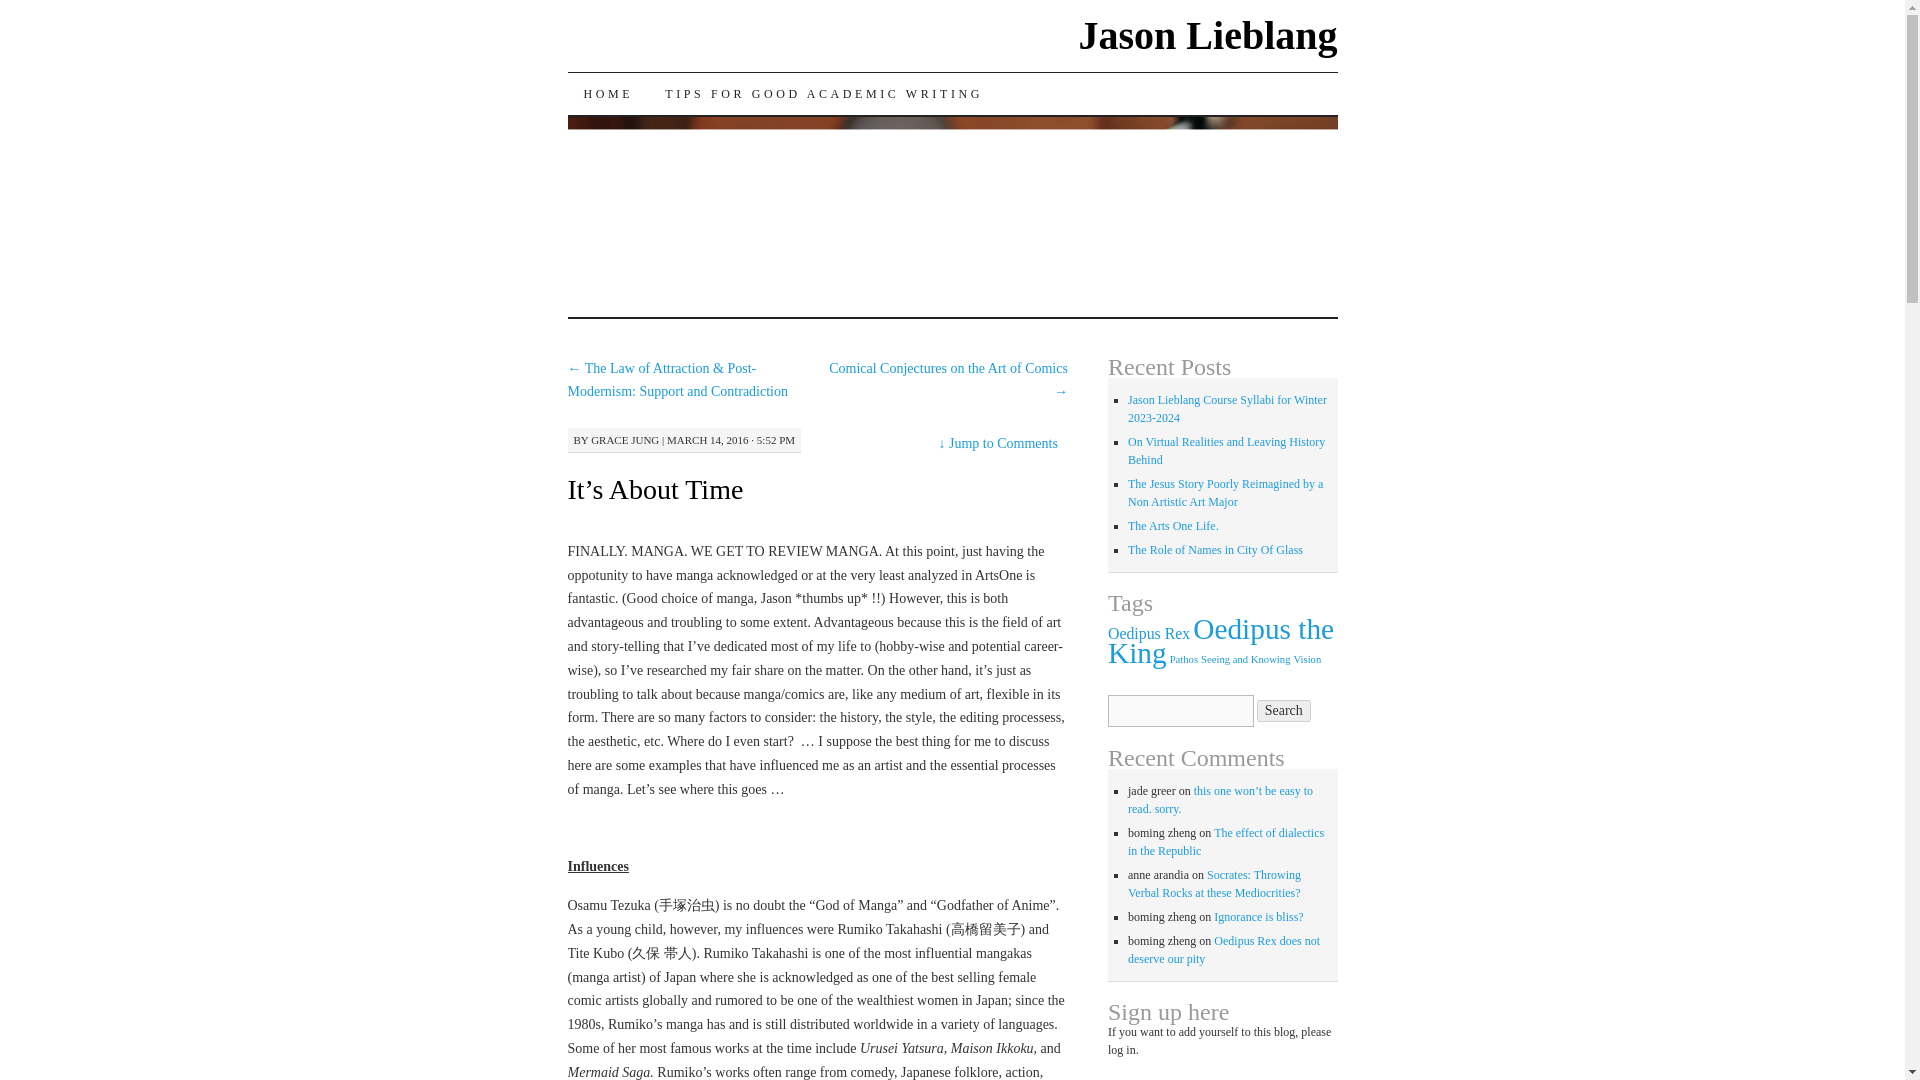 The width and height of the screenshot is (1920, 1080). What do you see at coordinates (1208, 35) in the screenshot?
I see `Jason Lieblang` at bounding box center [1208, 35].